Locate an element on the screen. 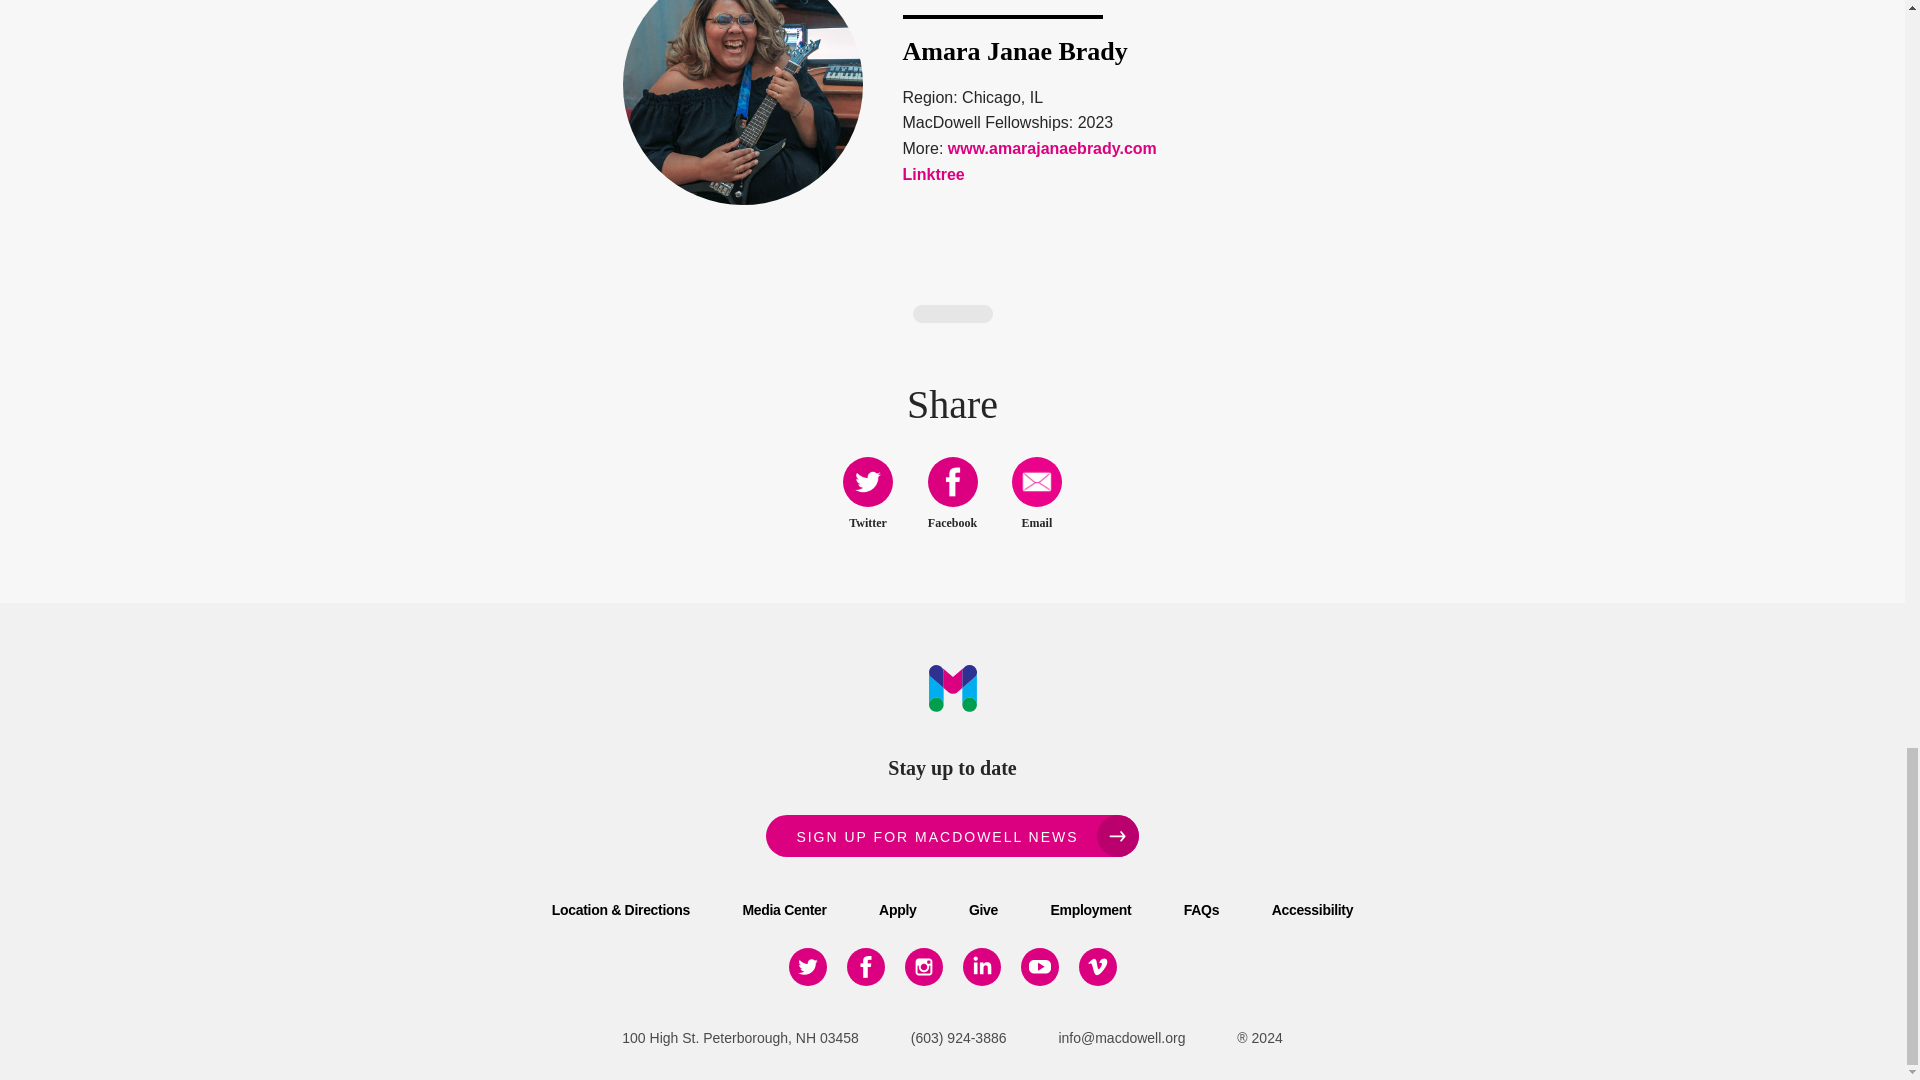 This screenshot has height=1080, width=1920. View us on LinkedIn is located at coordinates (980, 967).